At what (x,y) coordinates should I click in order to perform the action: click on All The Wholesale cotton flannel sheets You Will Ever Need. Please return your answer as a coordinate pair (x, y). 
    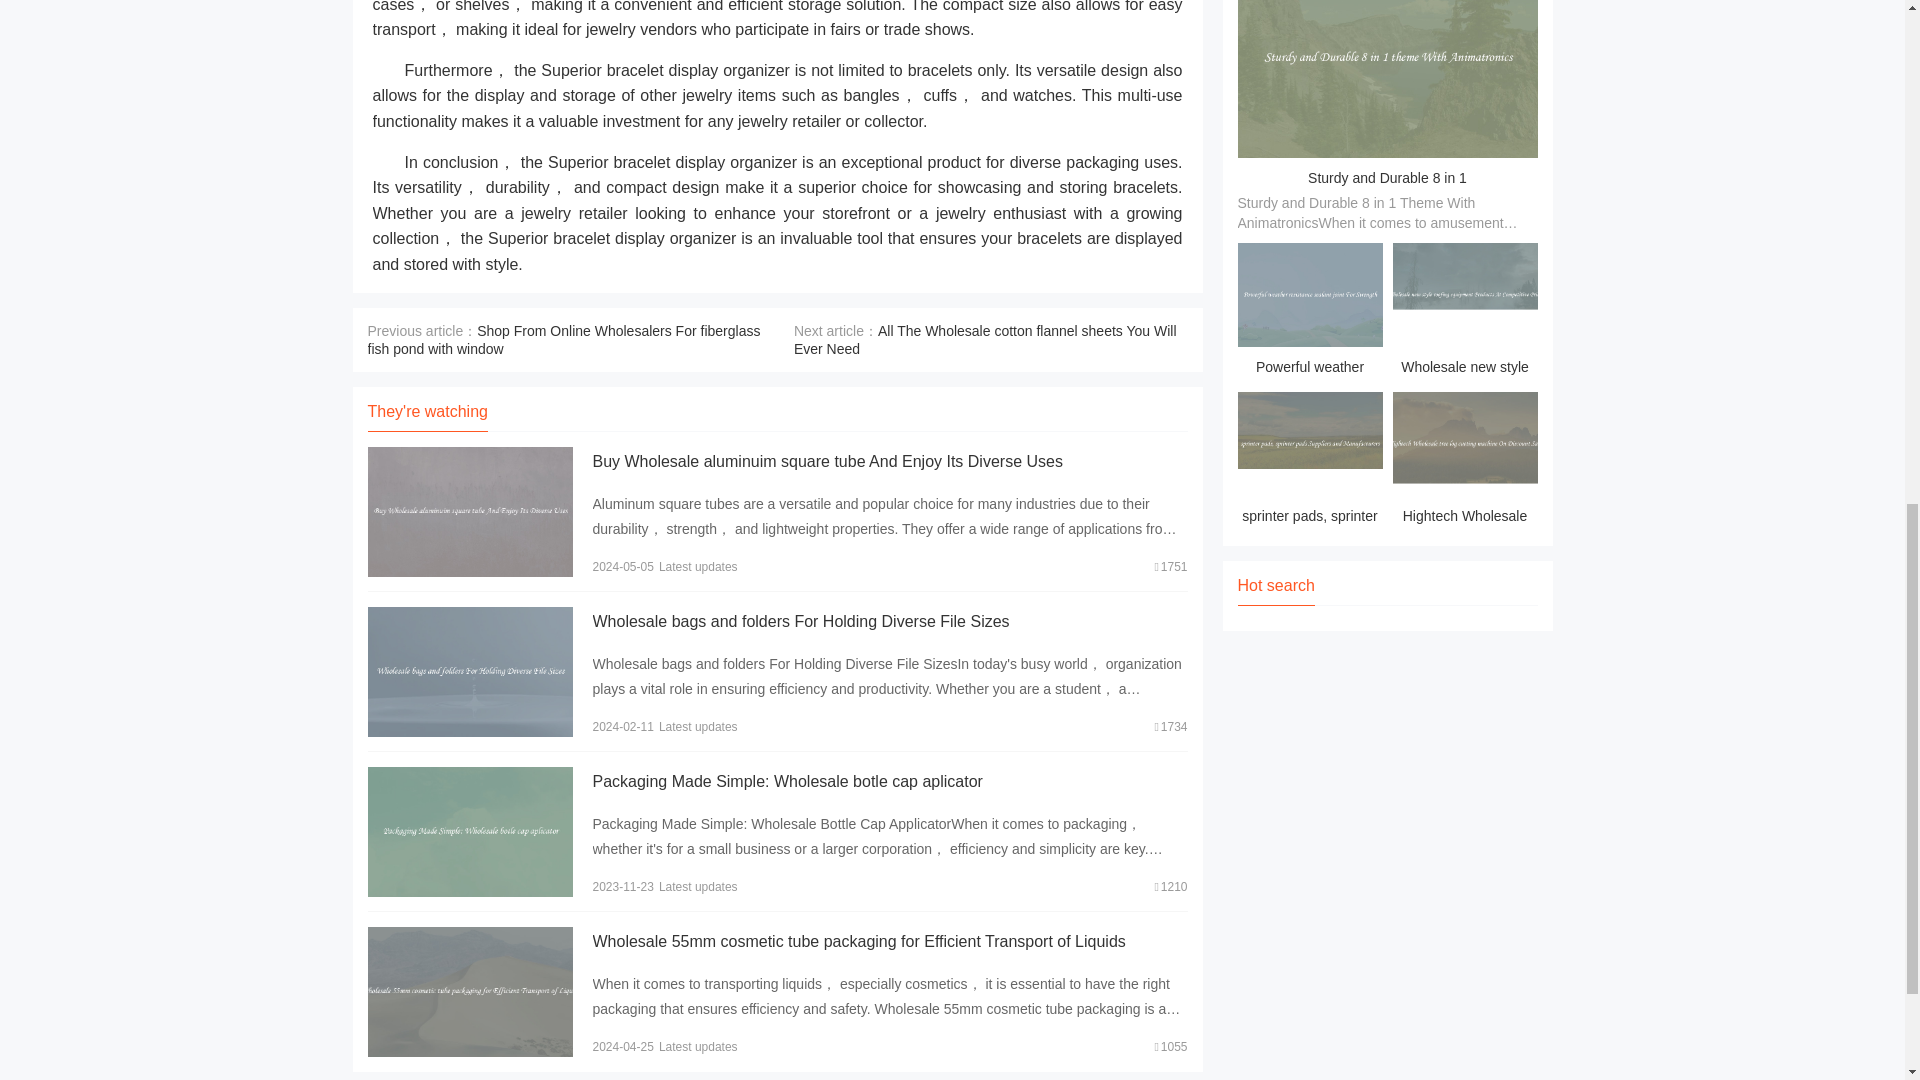
    Looking at the image, I should click on (985, 338).